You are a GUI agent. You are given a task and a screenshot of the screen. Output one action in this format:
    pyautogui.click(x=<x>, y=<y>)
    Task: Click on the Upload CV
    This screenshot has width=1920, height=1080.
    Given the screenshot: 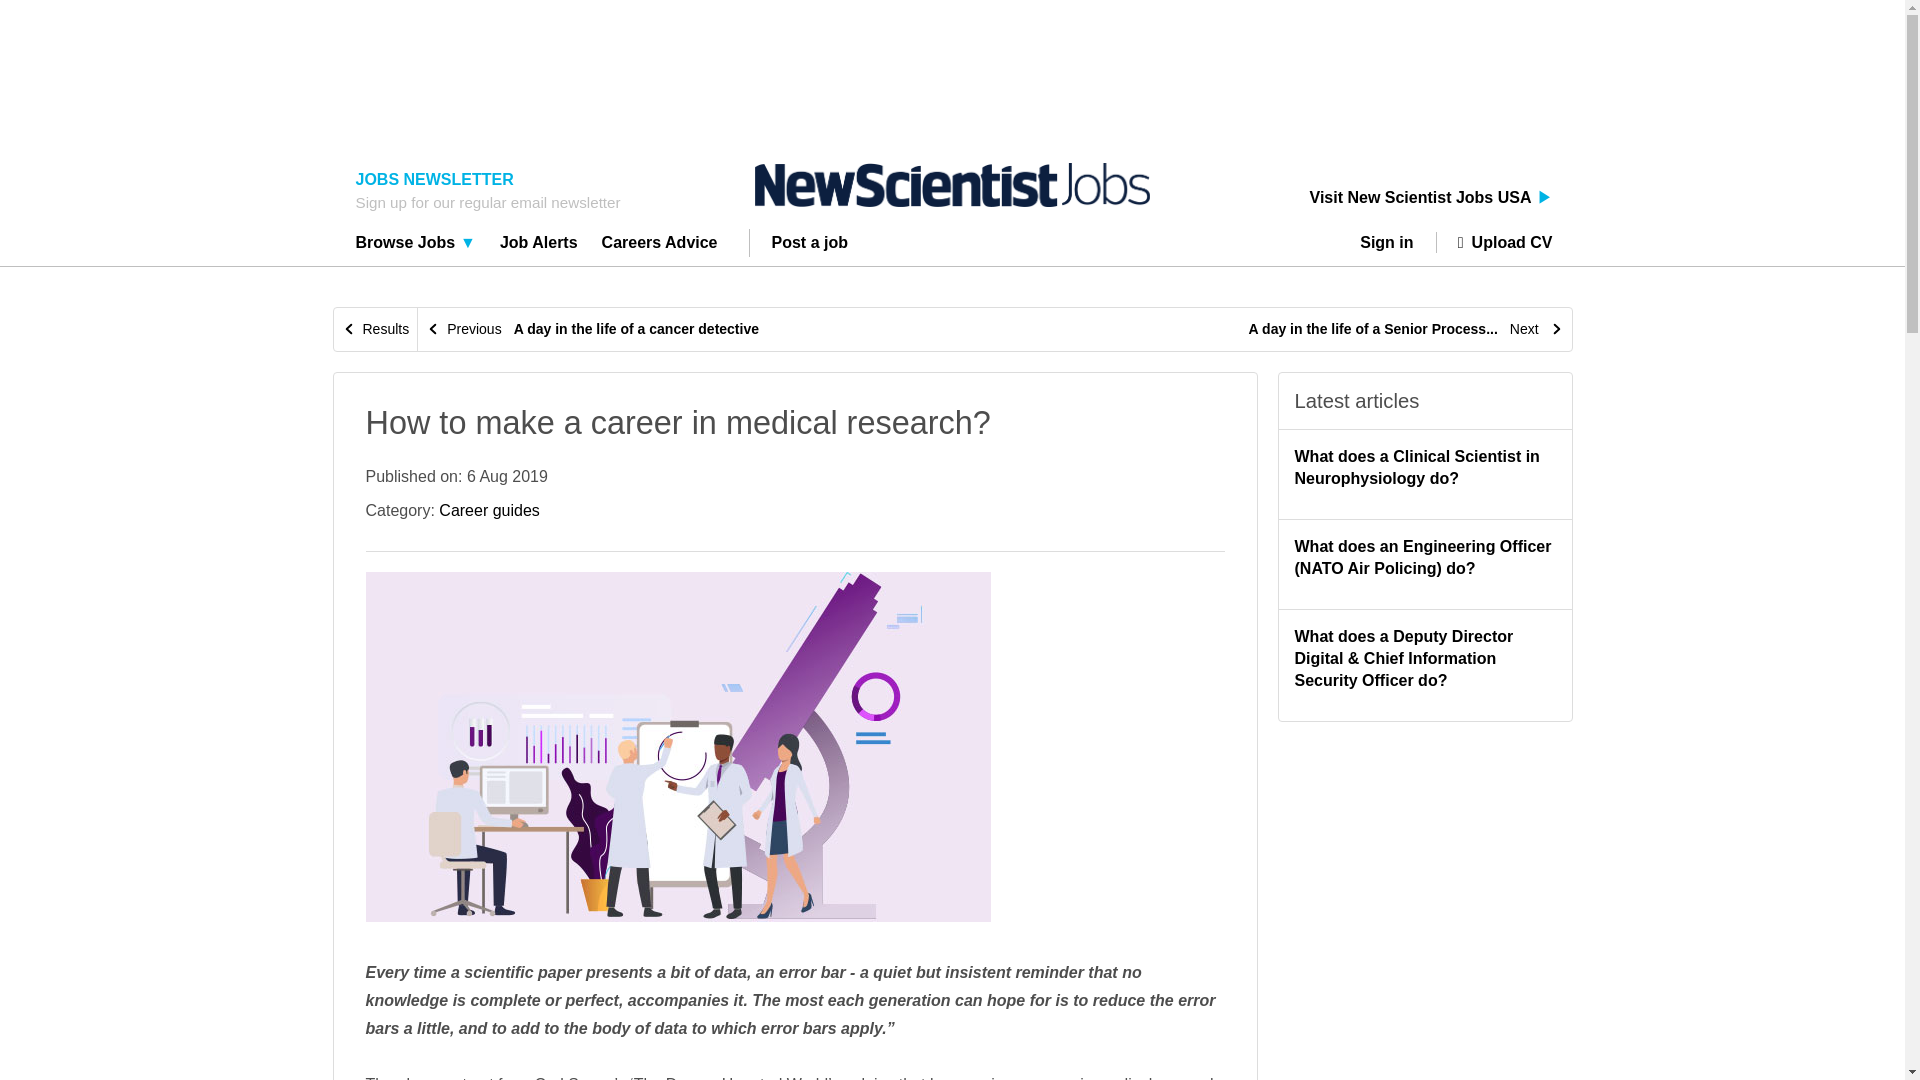 What is the action you would take?
    pyautogui.click(x=1494, y=242)
    